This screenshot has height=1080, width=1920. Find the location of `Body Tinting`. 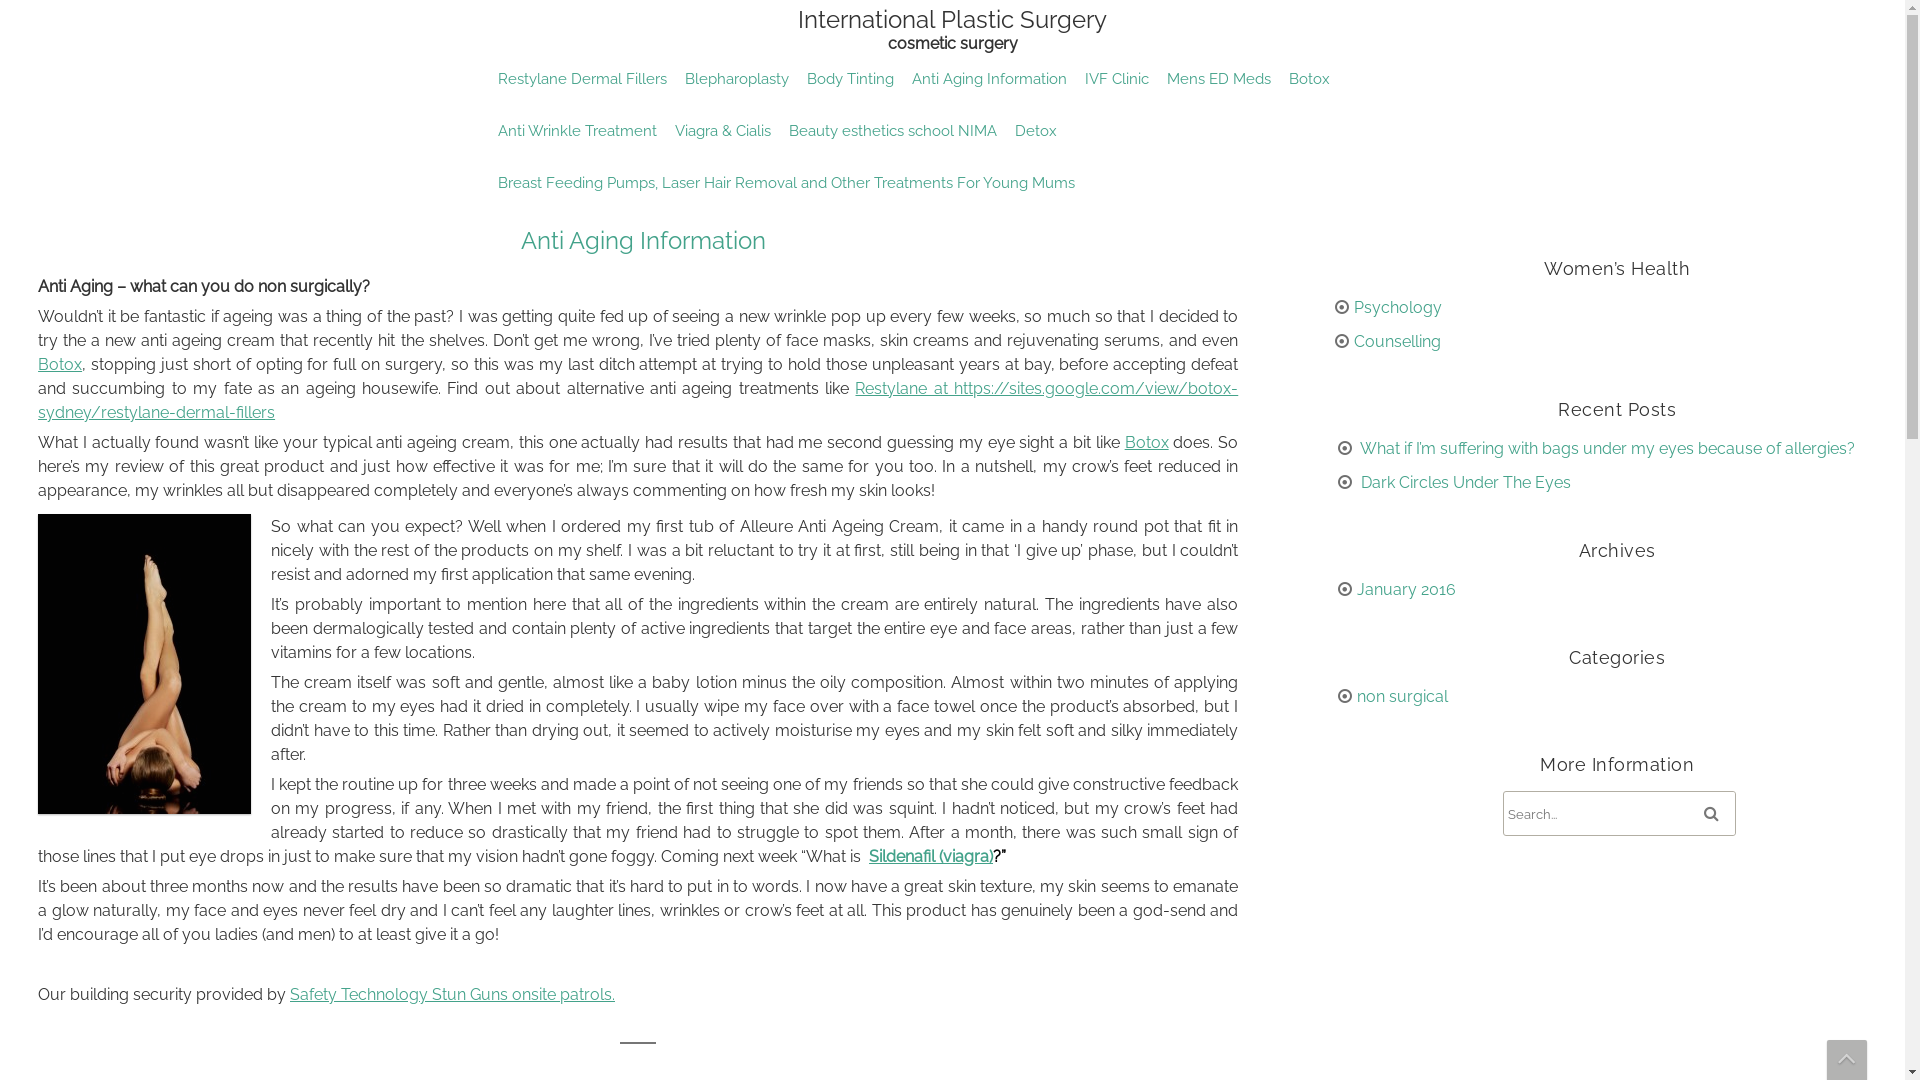

Body Tinting is located at coordinates (850, 79).